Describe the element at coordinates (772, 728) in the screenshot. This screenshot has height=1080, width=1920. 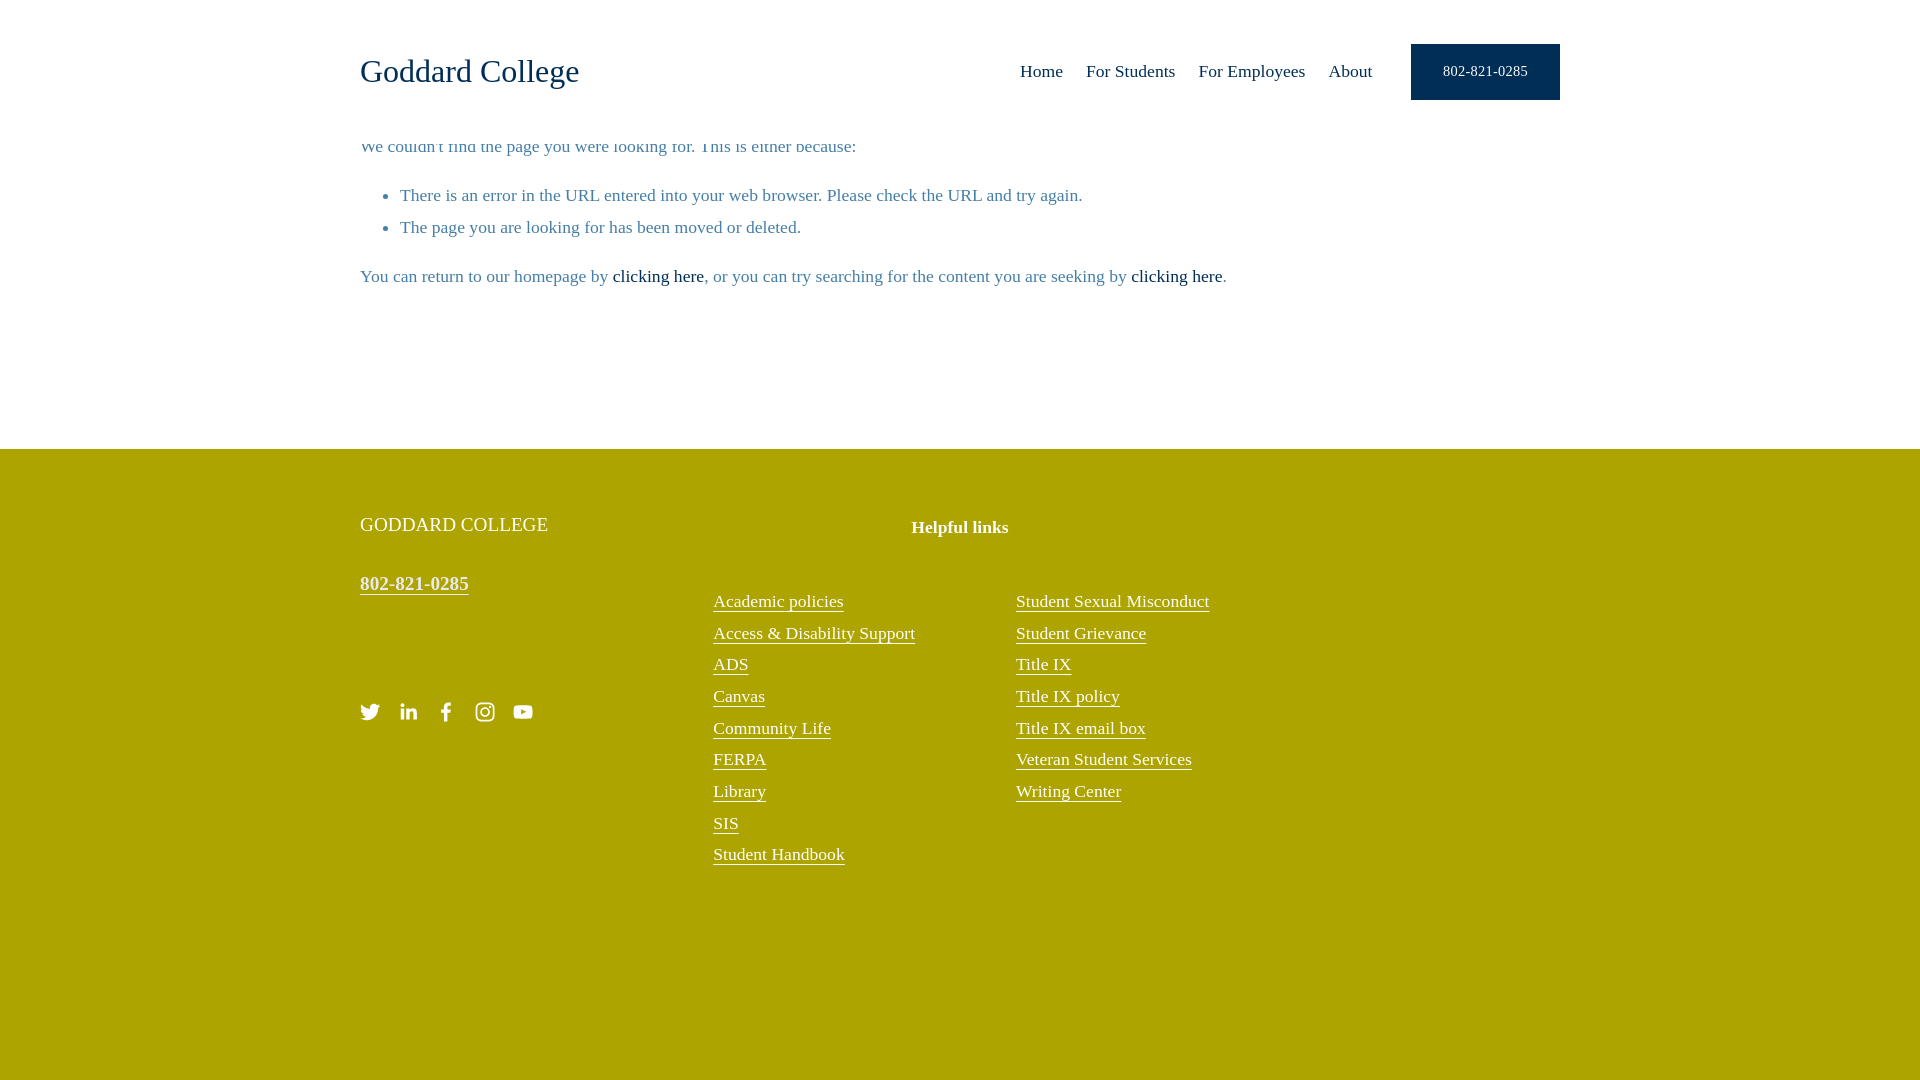
I see `Community Life` at that location.